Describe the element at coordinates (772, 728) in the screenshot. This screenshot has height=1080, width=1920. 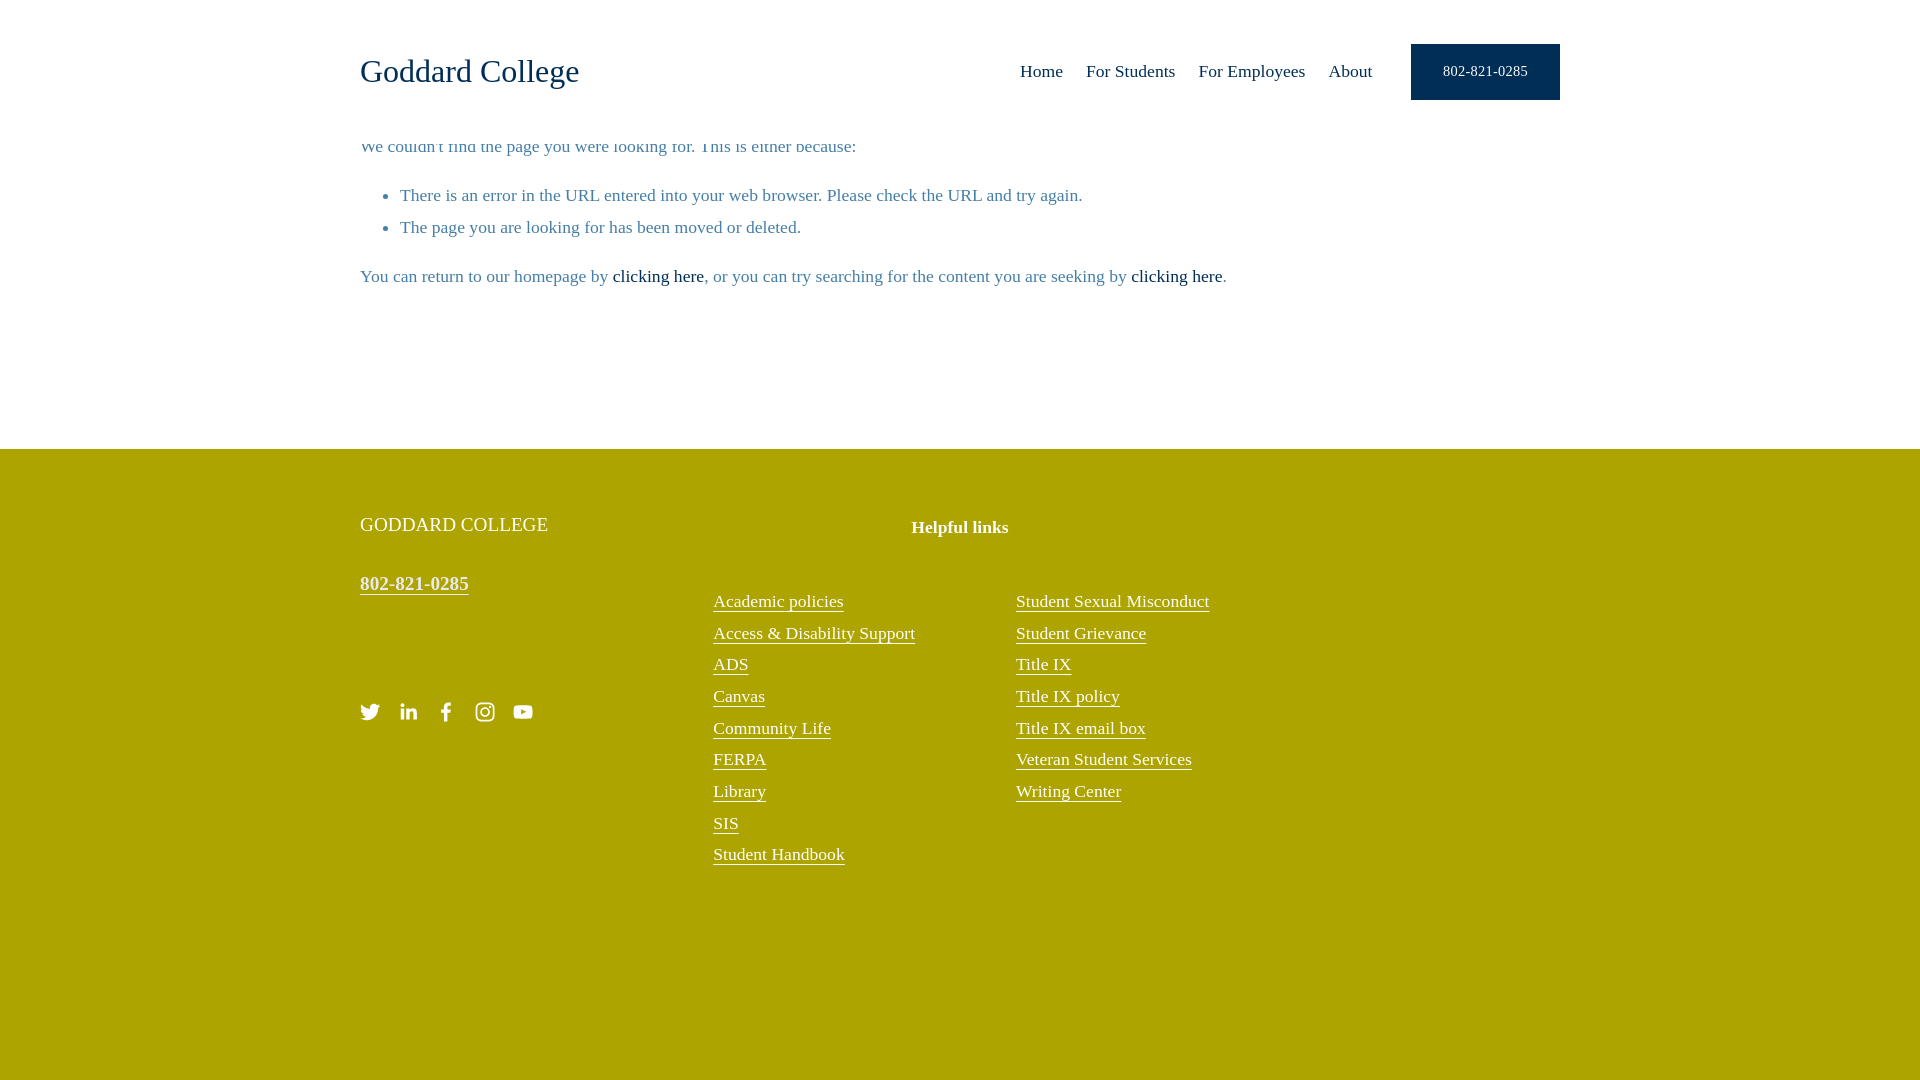
I see `Community Life` at that location.